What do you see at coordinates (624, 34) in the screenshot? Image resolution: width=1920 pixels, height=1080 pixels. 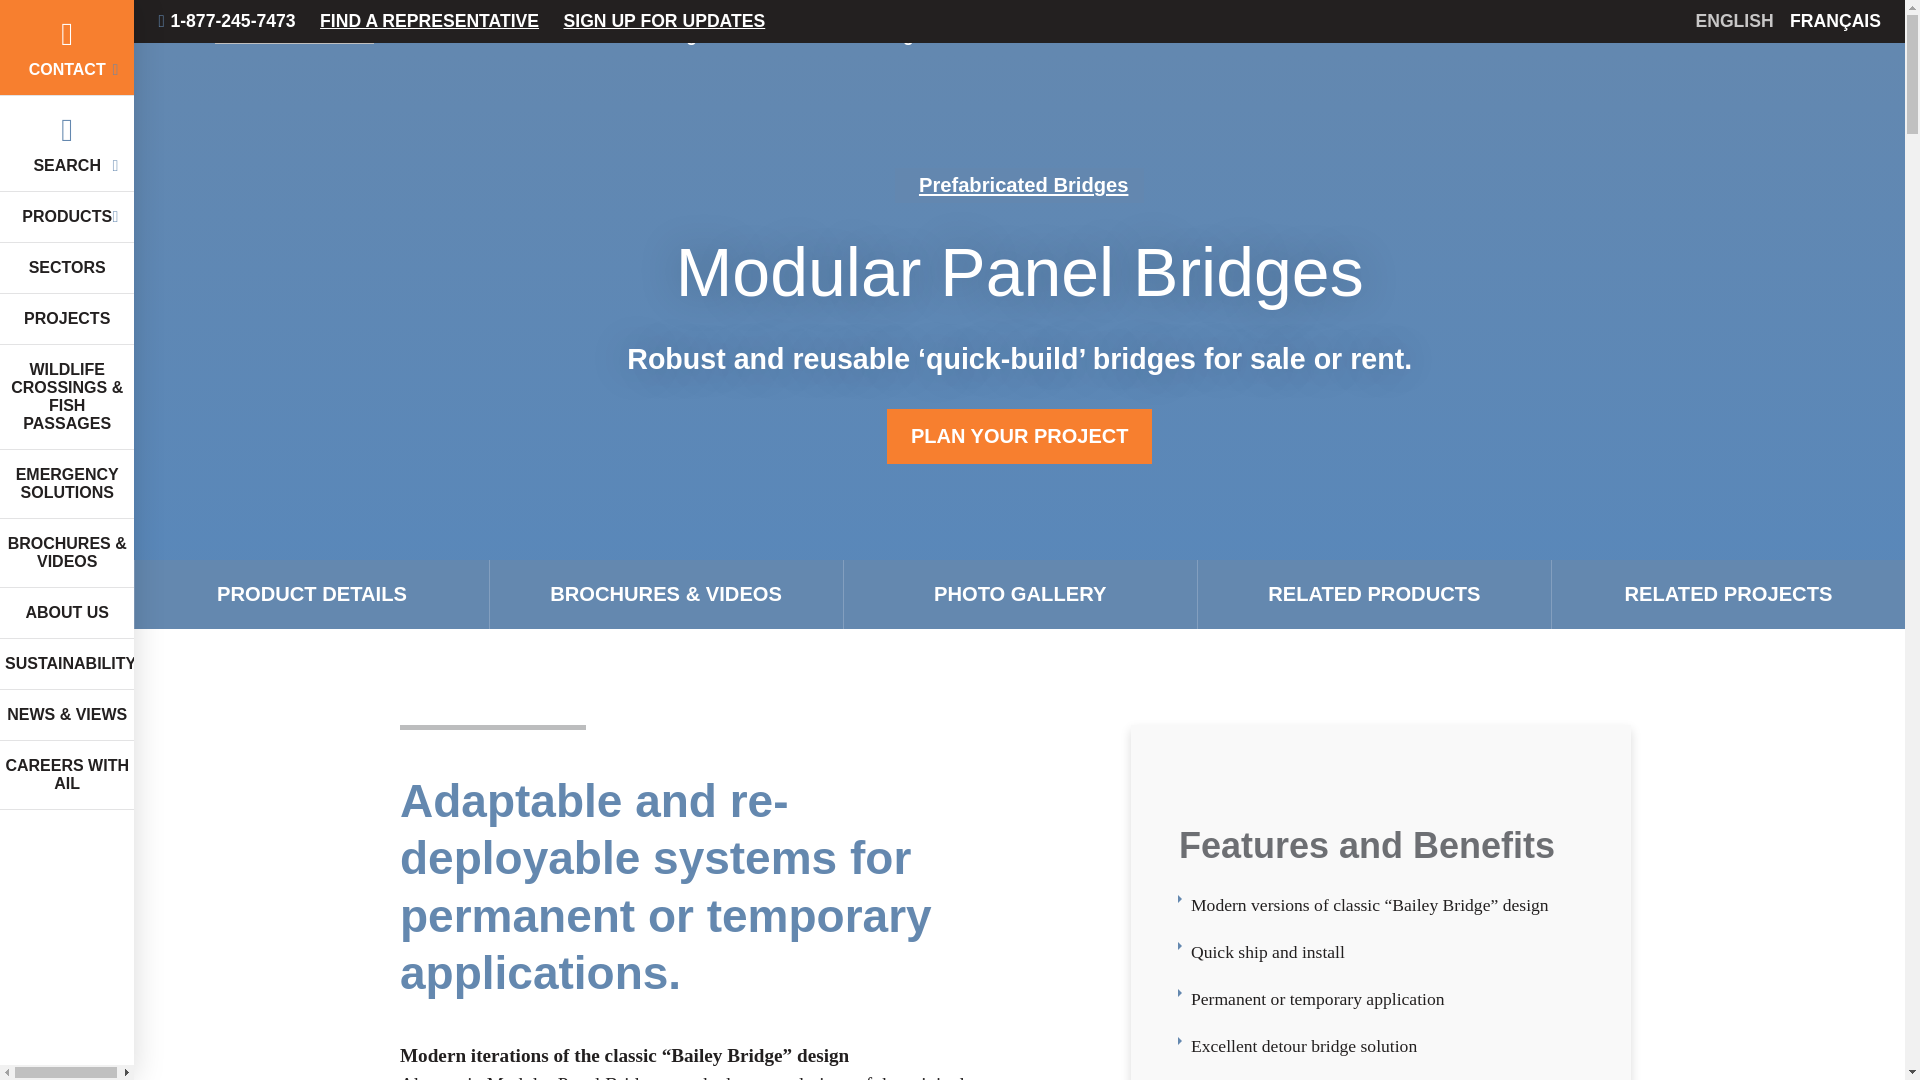 I see `Go to Prefabricated Bridges.` at bounding box center [624, 34].